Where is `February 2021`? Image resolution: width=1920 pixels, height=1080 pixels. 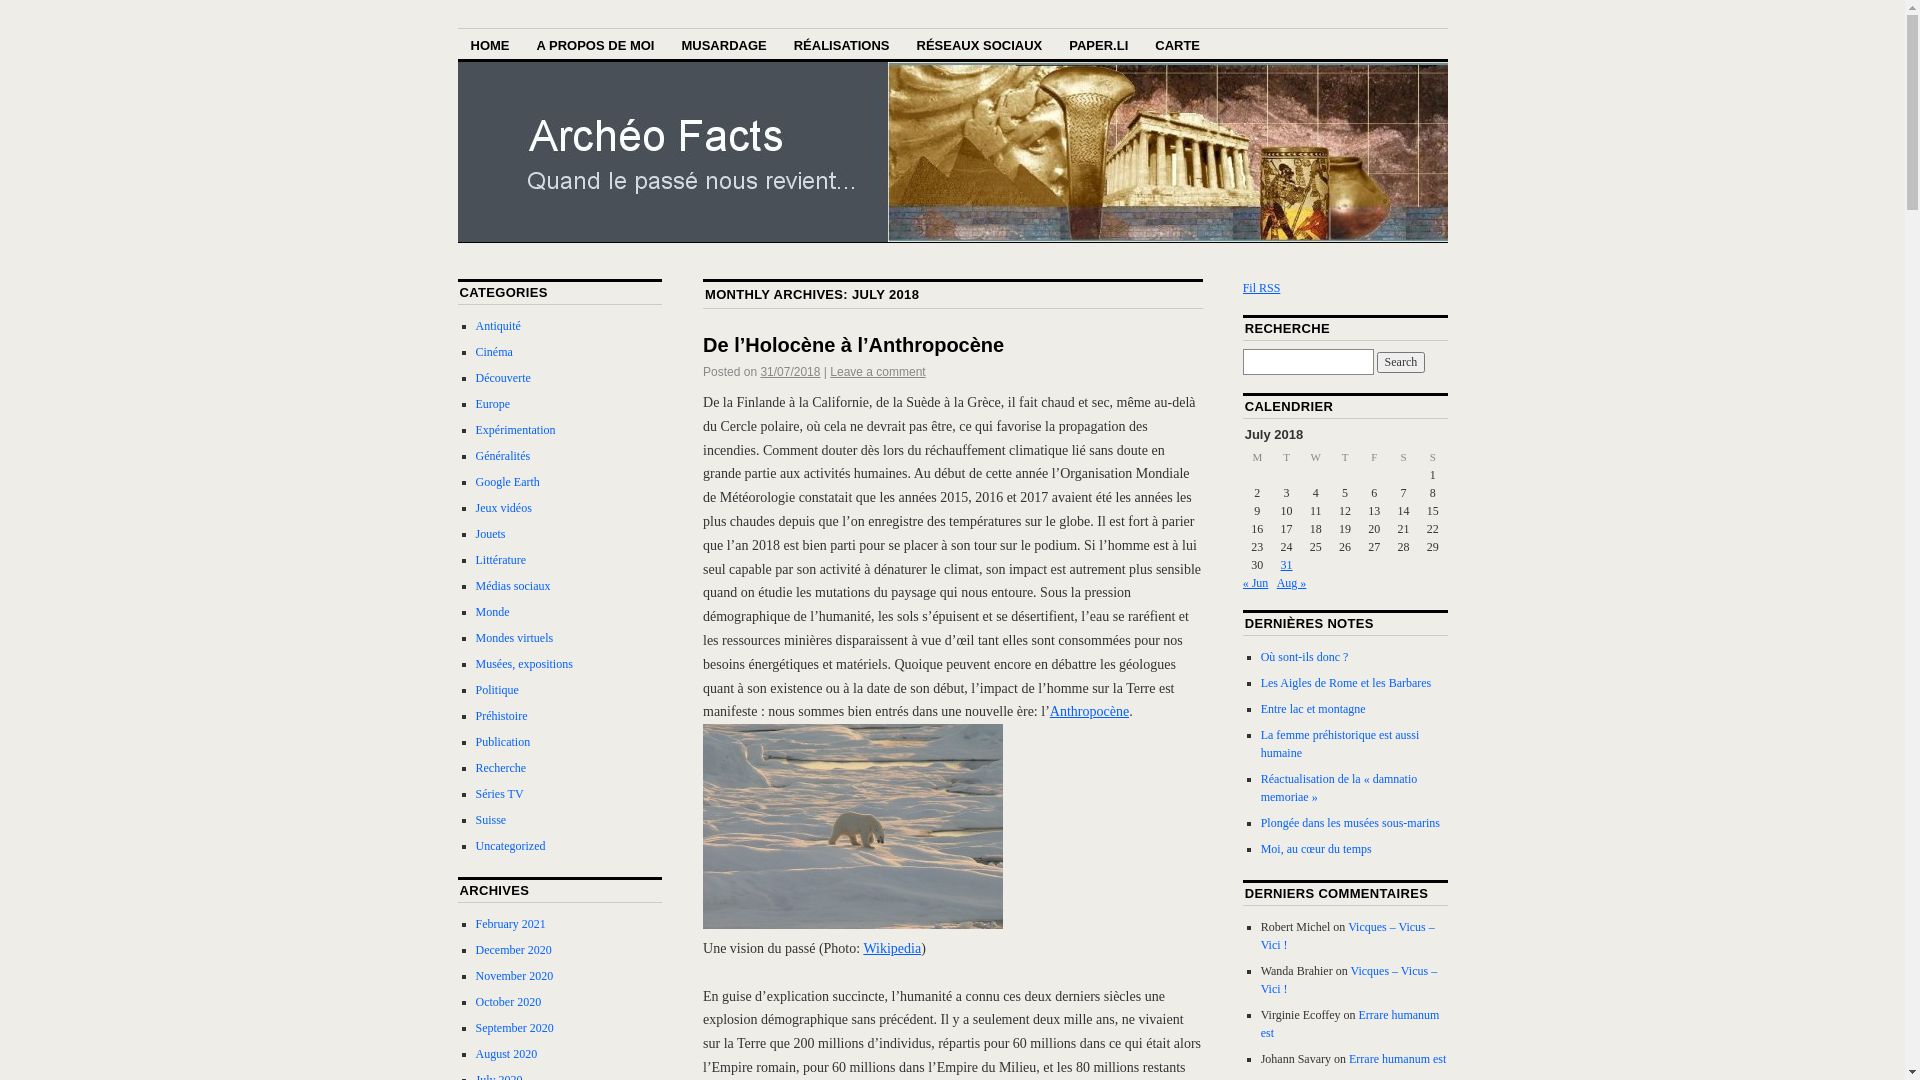
February 2021 is located at coordinates (511, 924).